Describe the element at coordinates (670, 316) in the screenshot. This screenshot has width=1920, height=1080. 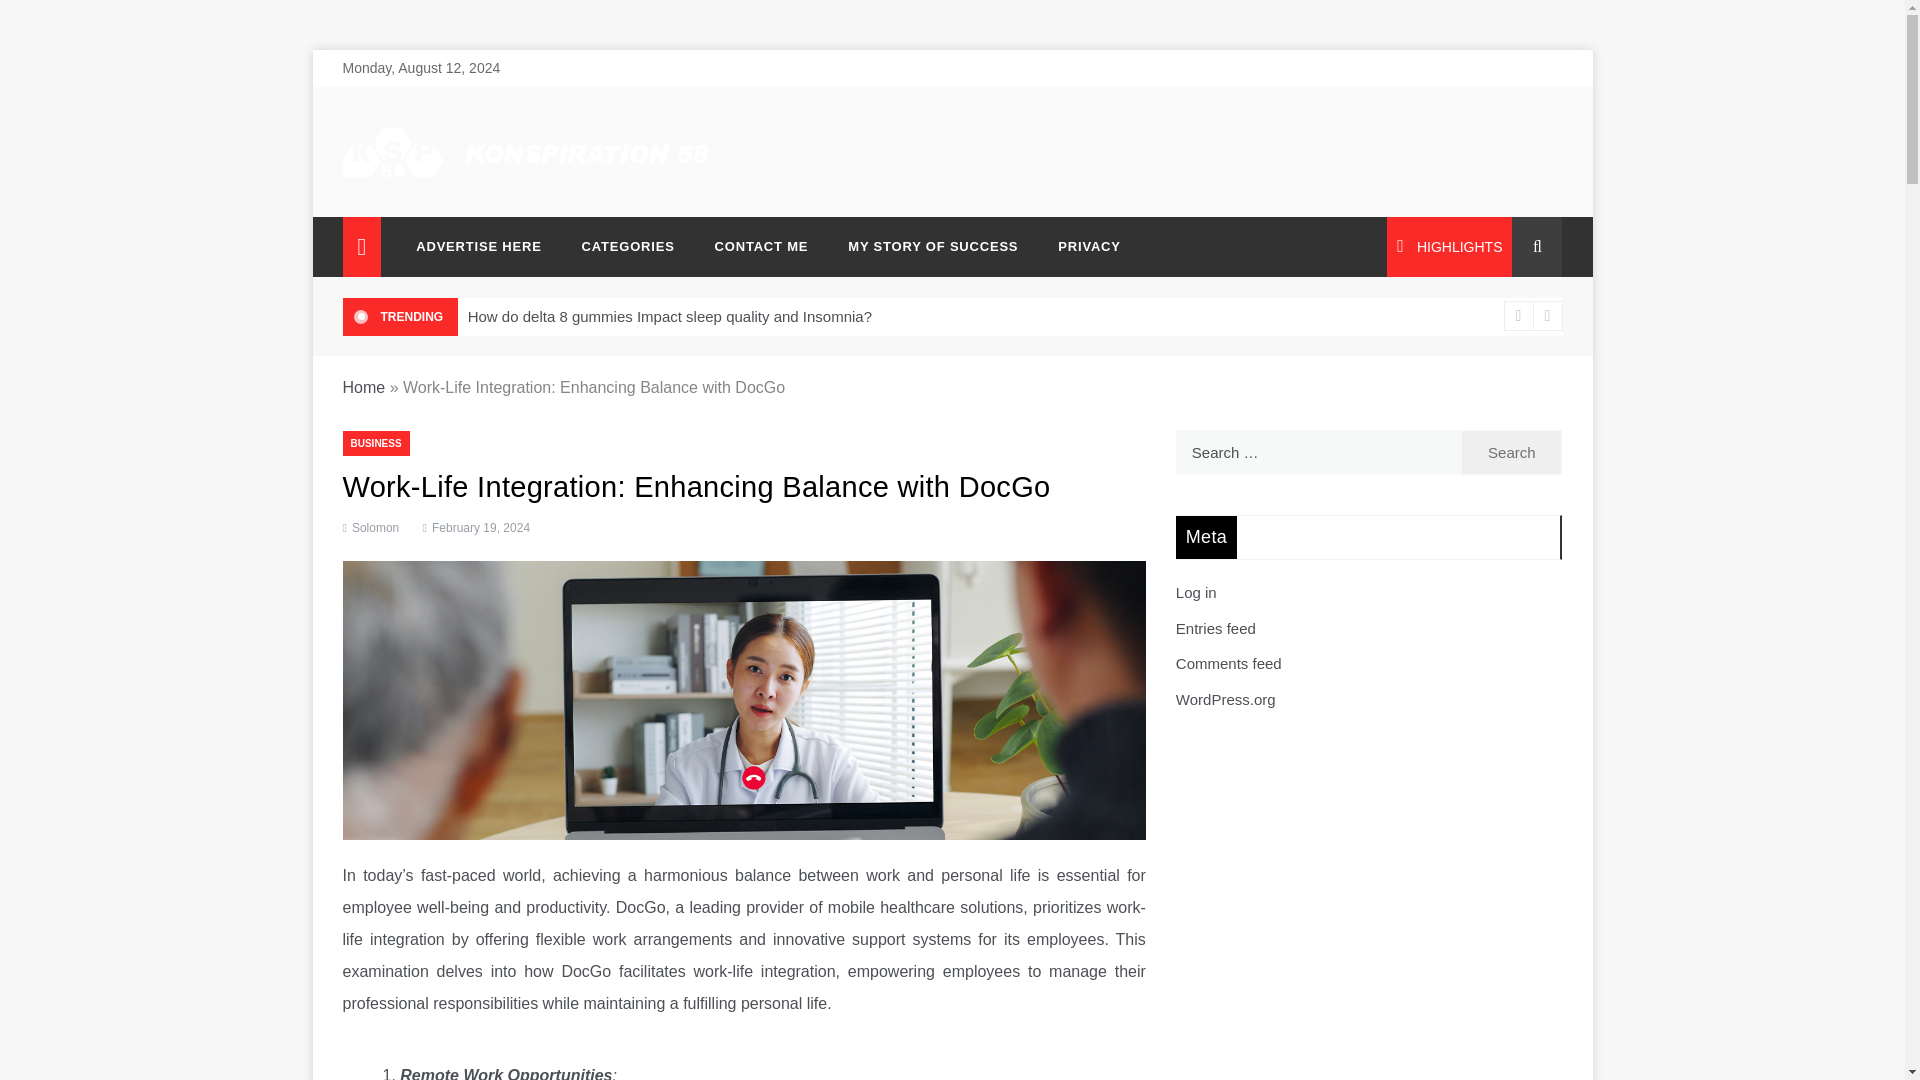
I see `How do delta 8 gummies Impact sleep quality and Insomnia?` at that location.